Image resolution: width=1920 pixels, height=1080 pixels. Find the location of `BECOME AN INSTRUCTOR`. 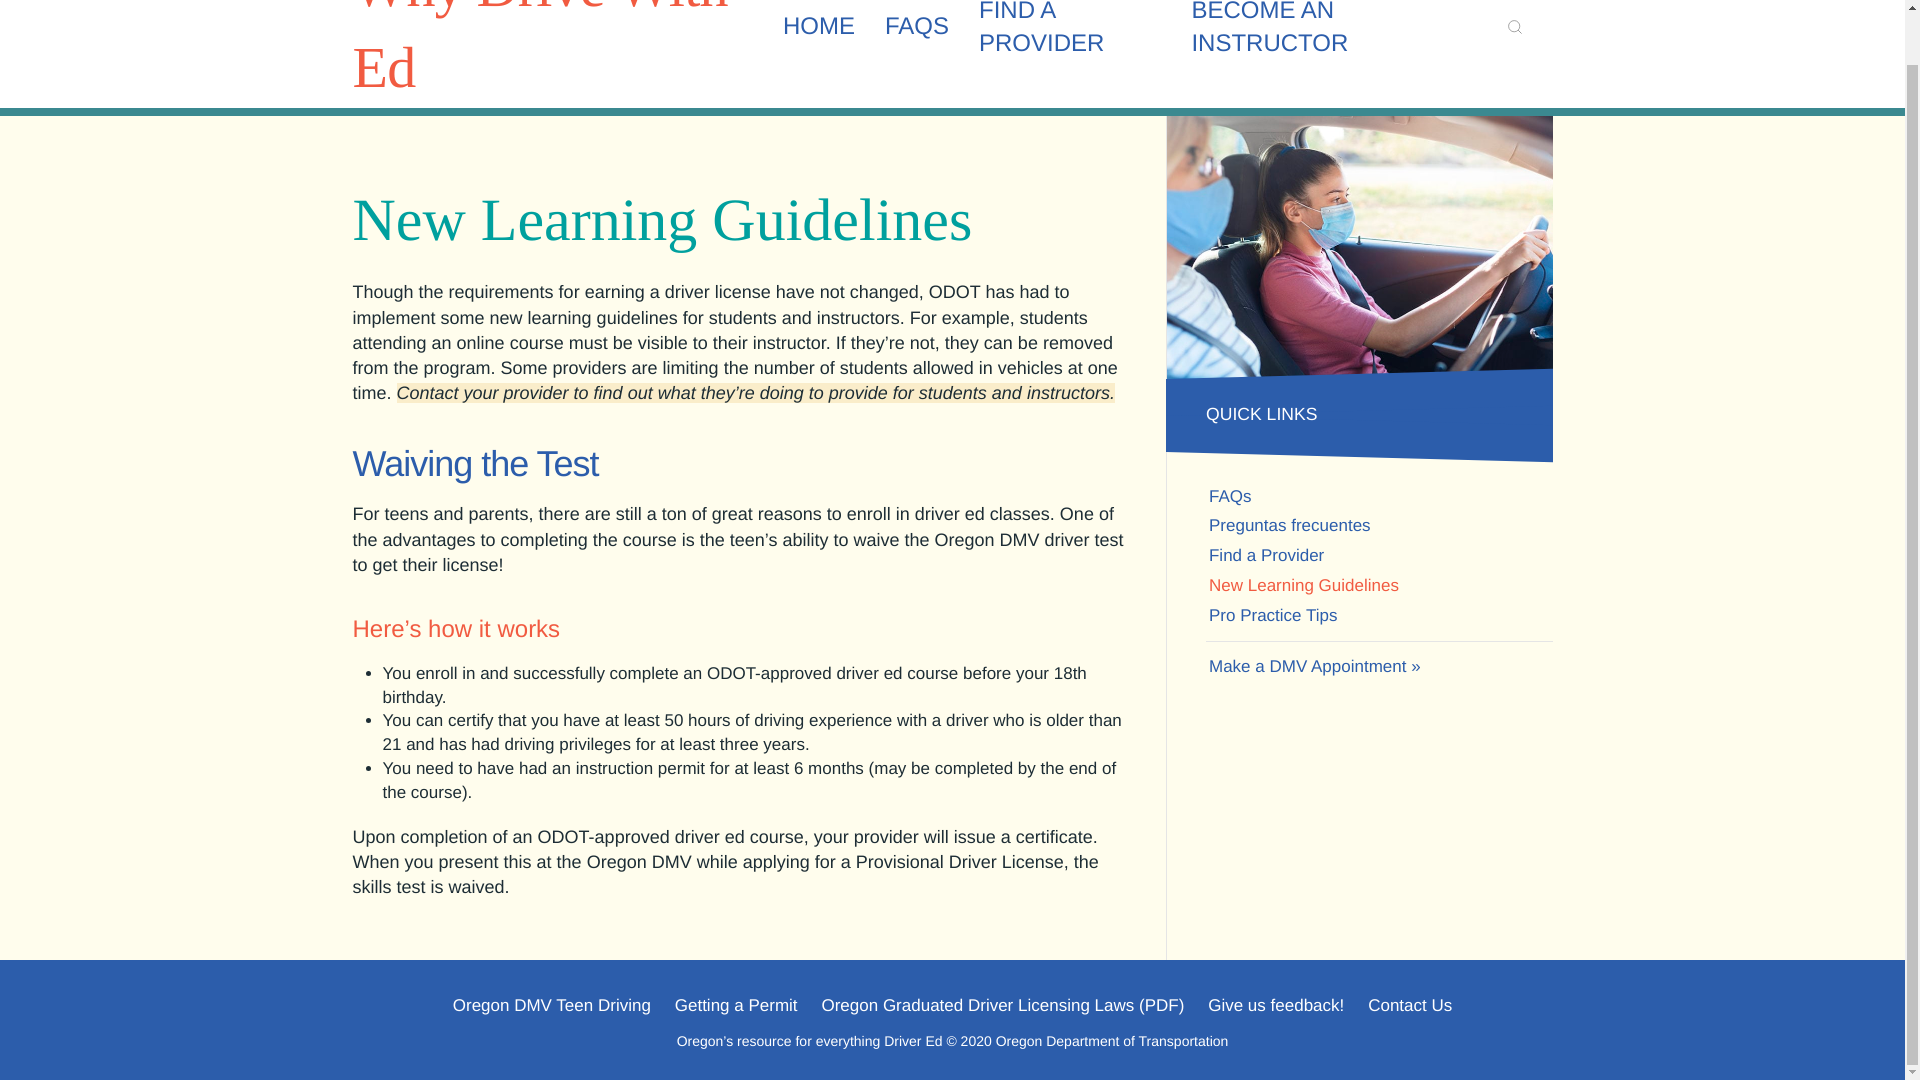

BECOME AN INSTRUCTOR is located at coordinates (1326, 33).